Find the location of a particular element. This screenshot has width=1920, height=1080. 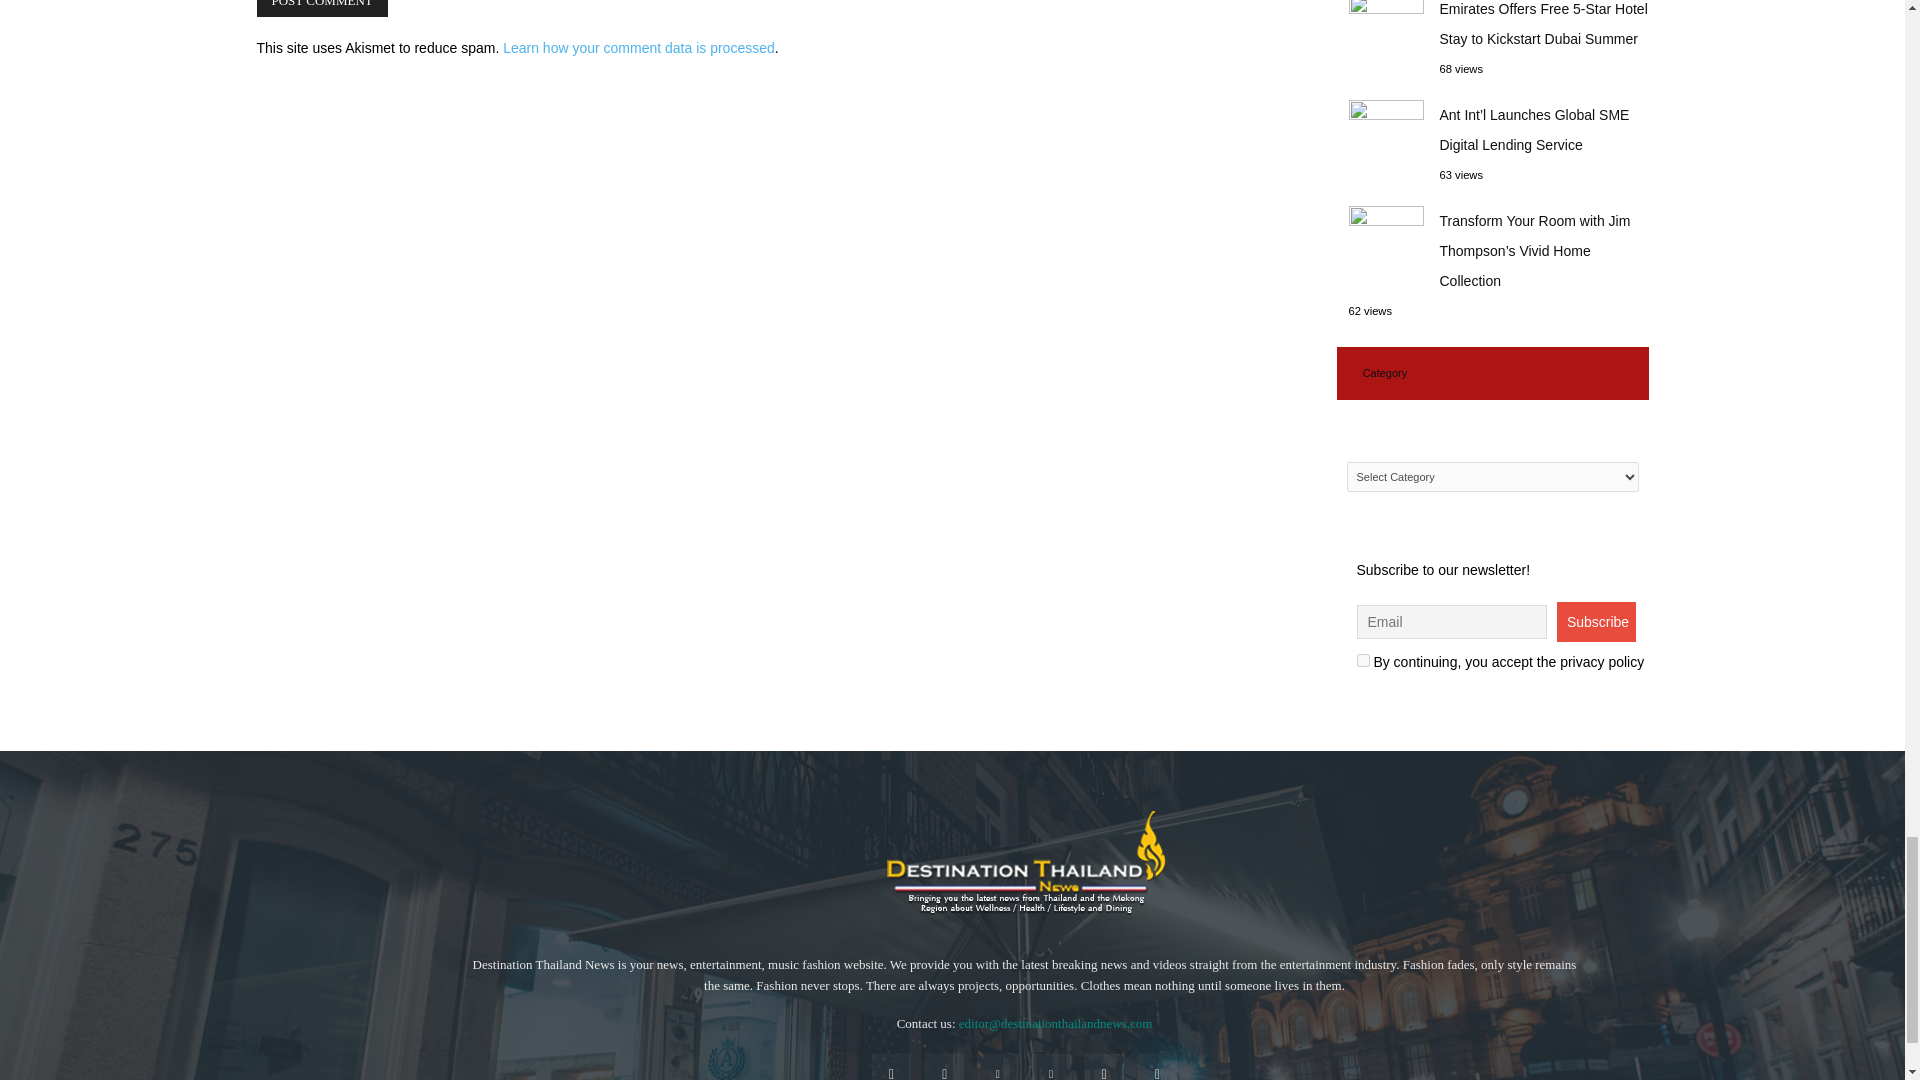

Subscribe is located at coordinates (1596, 621).